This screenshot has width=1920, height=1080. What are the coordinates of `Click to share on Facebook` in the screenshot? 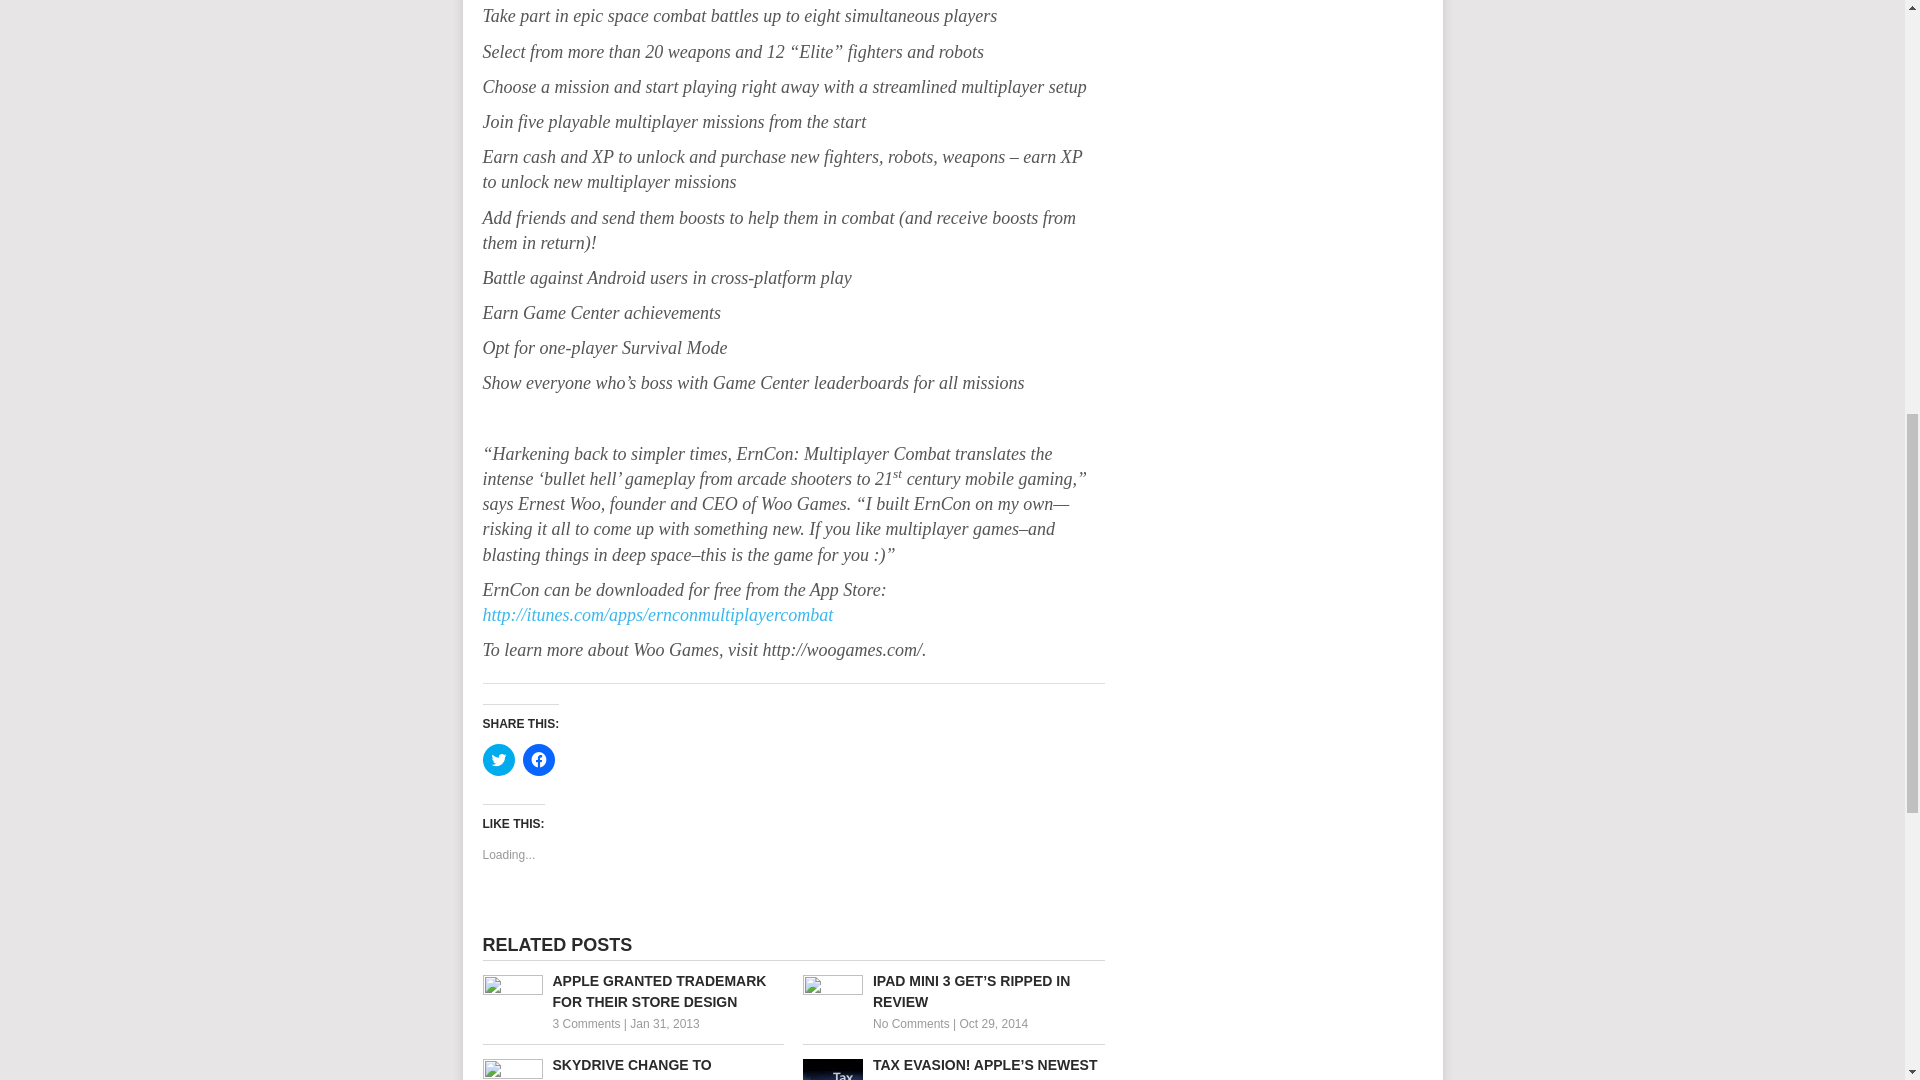 It's located at (538, 760).